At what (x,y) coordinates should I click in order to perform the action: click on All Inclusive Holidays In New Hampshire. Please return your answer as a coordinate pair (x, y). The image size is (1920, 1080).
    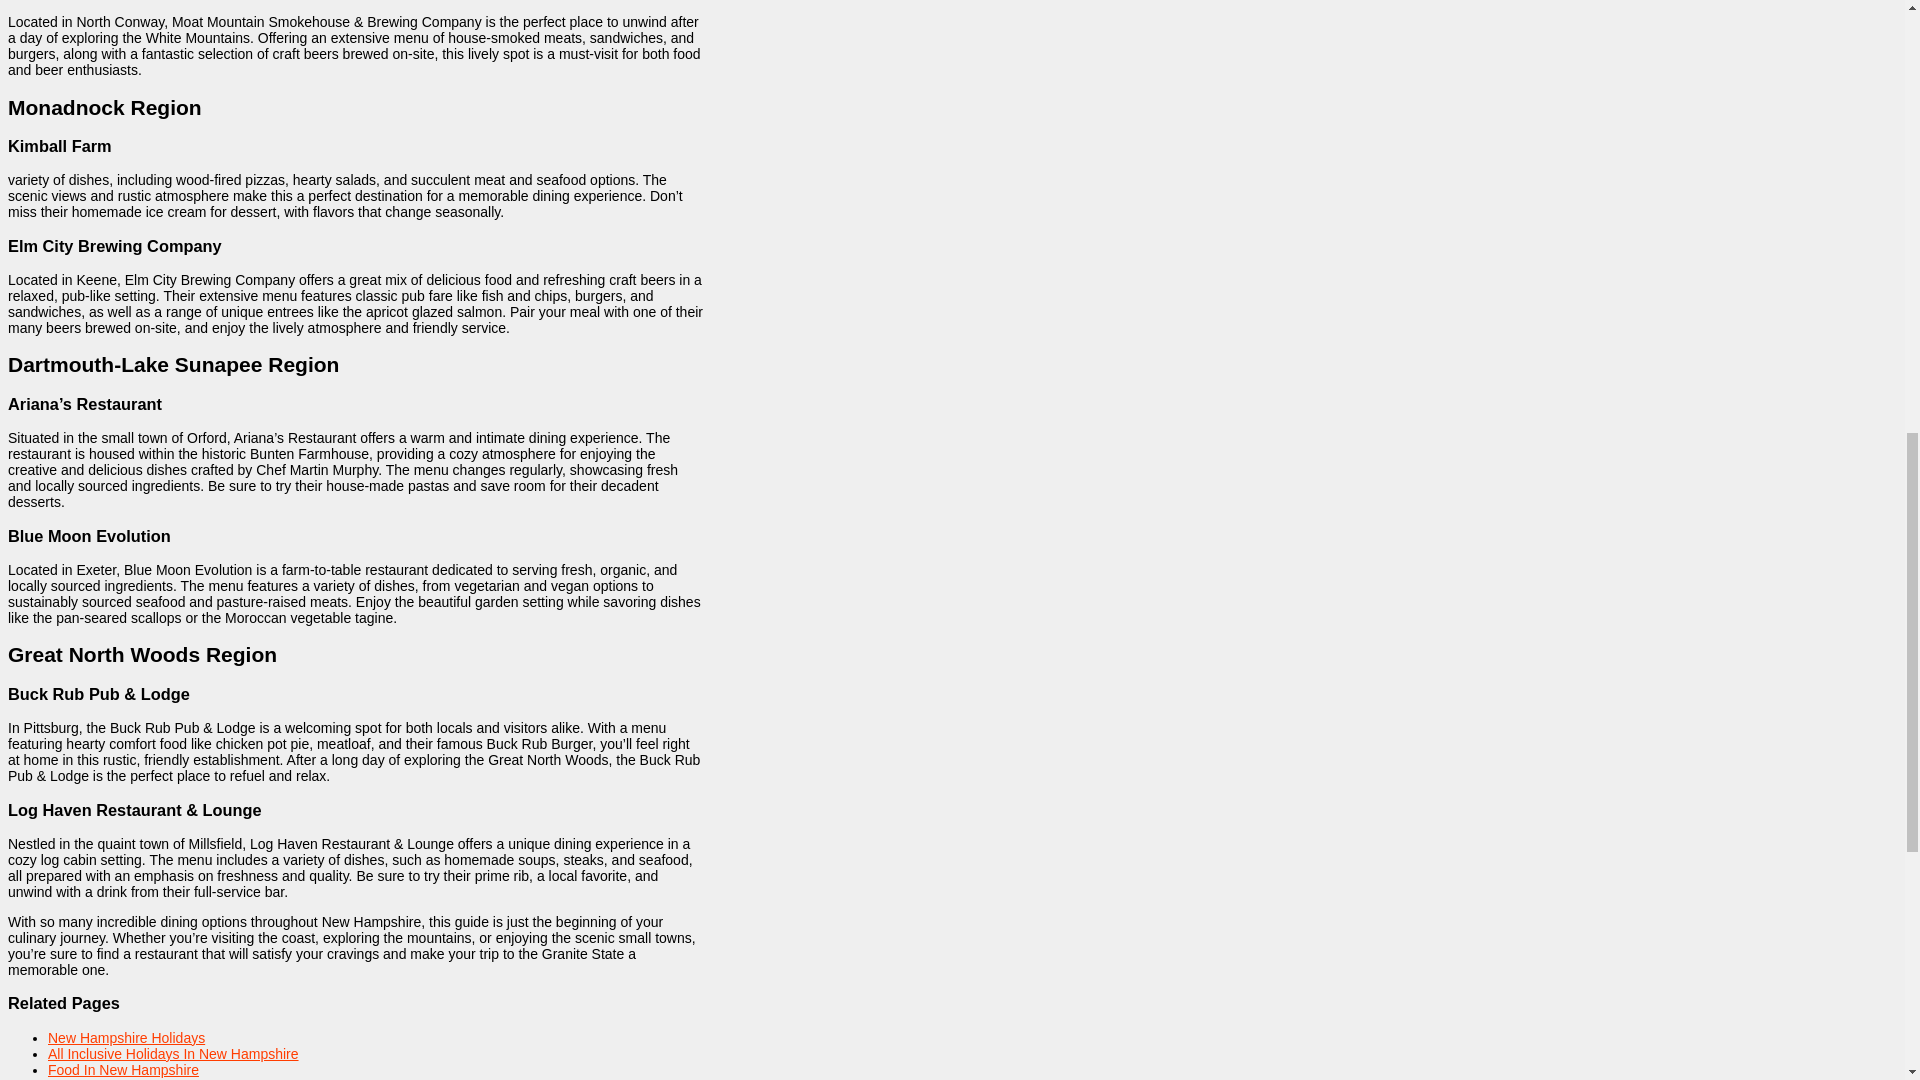
    Looking at the image, I should click on (174, 1054).